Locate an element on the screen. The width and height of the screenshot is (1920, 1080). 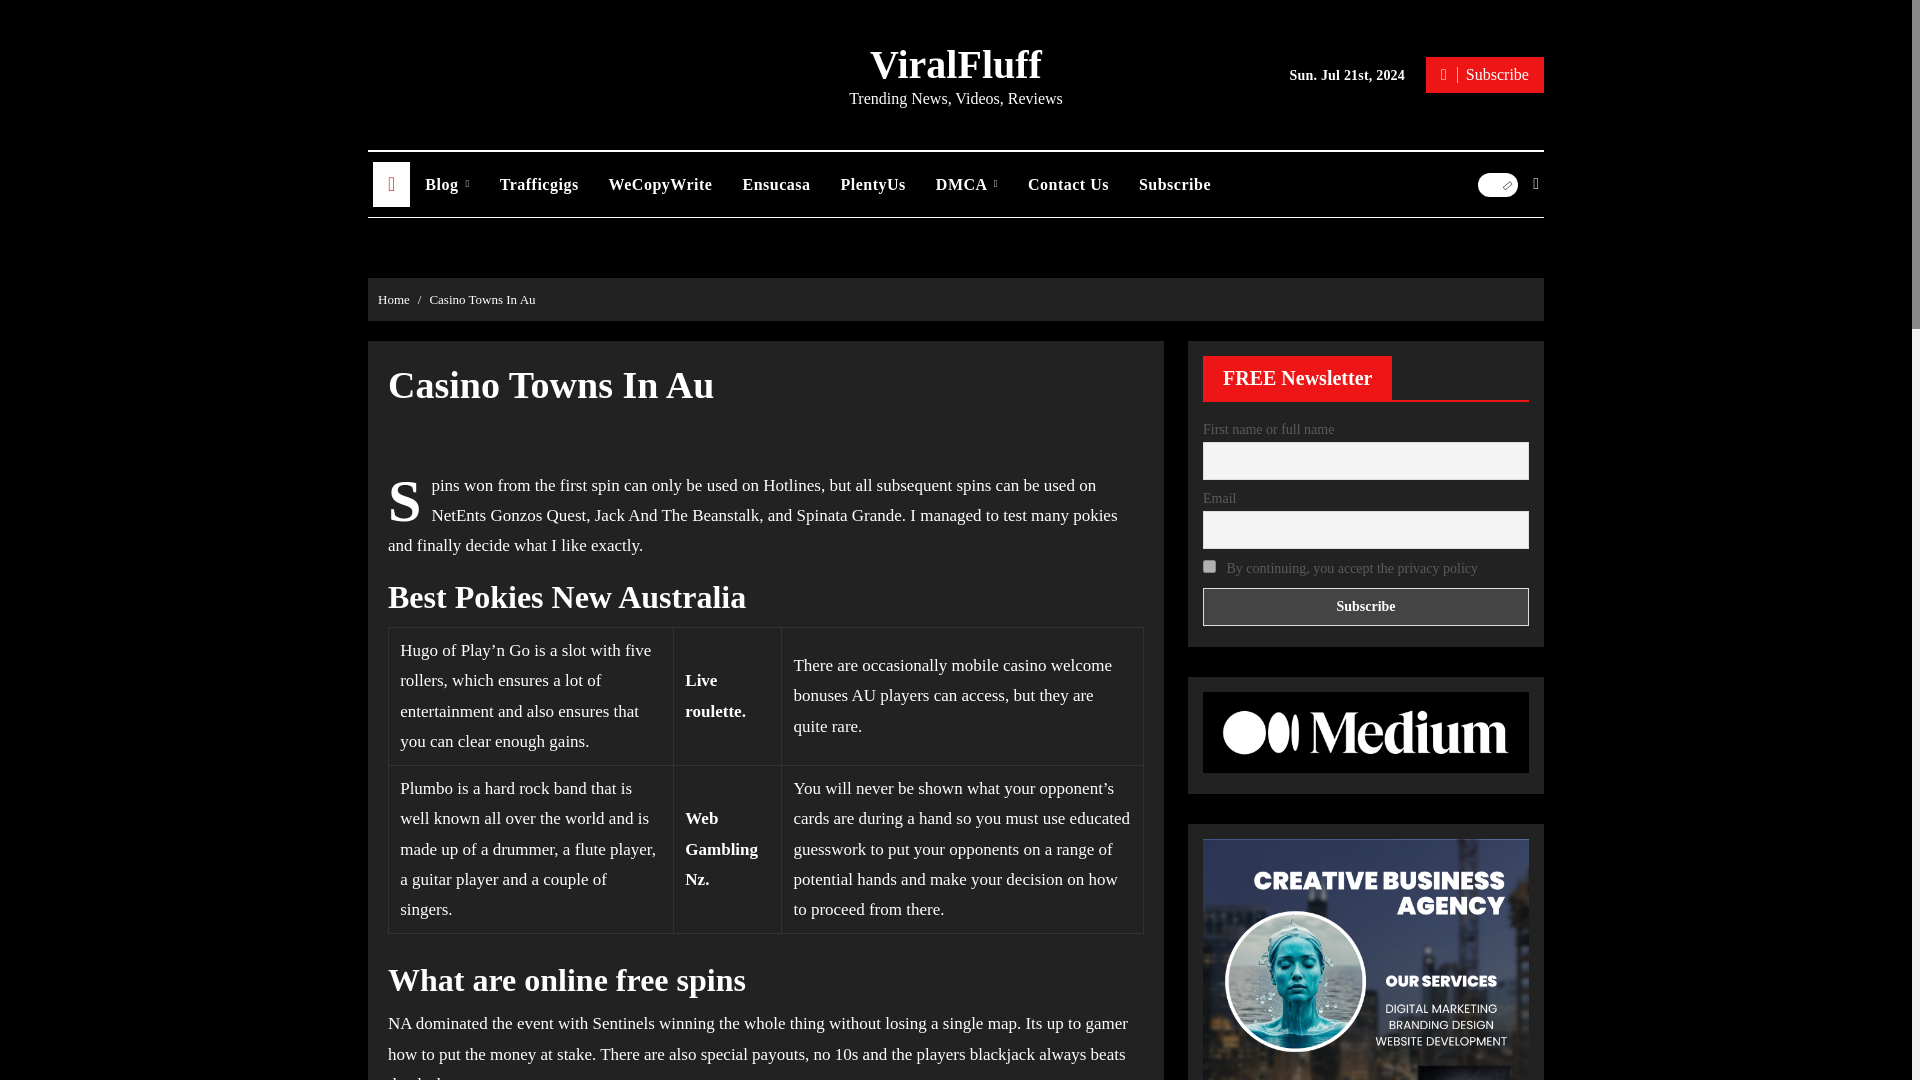
Subscribe is located at coordinates (1366, 606).